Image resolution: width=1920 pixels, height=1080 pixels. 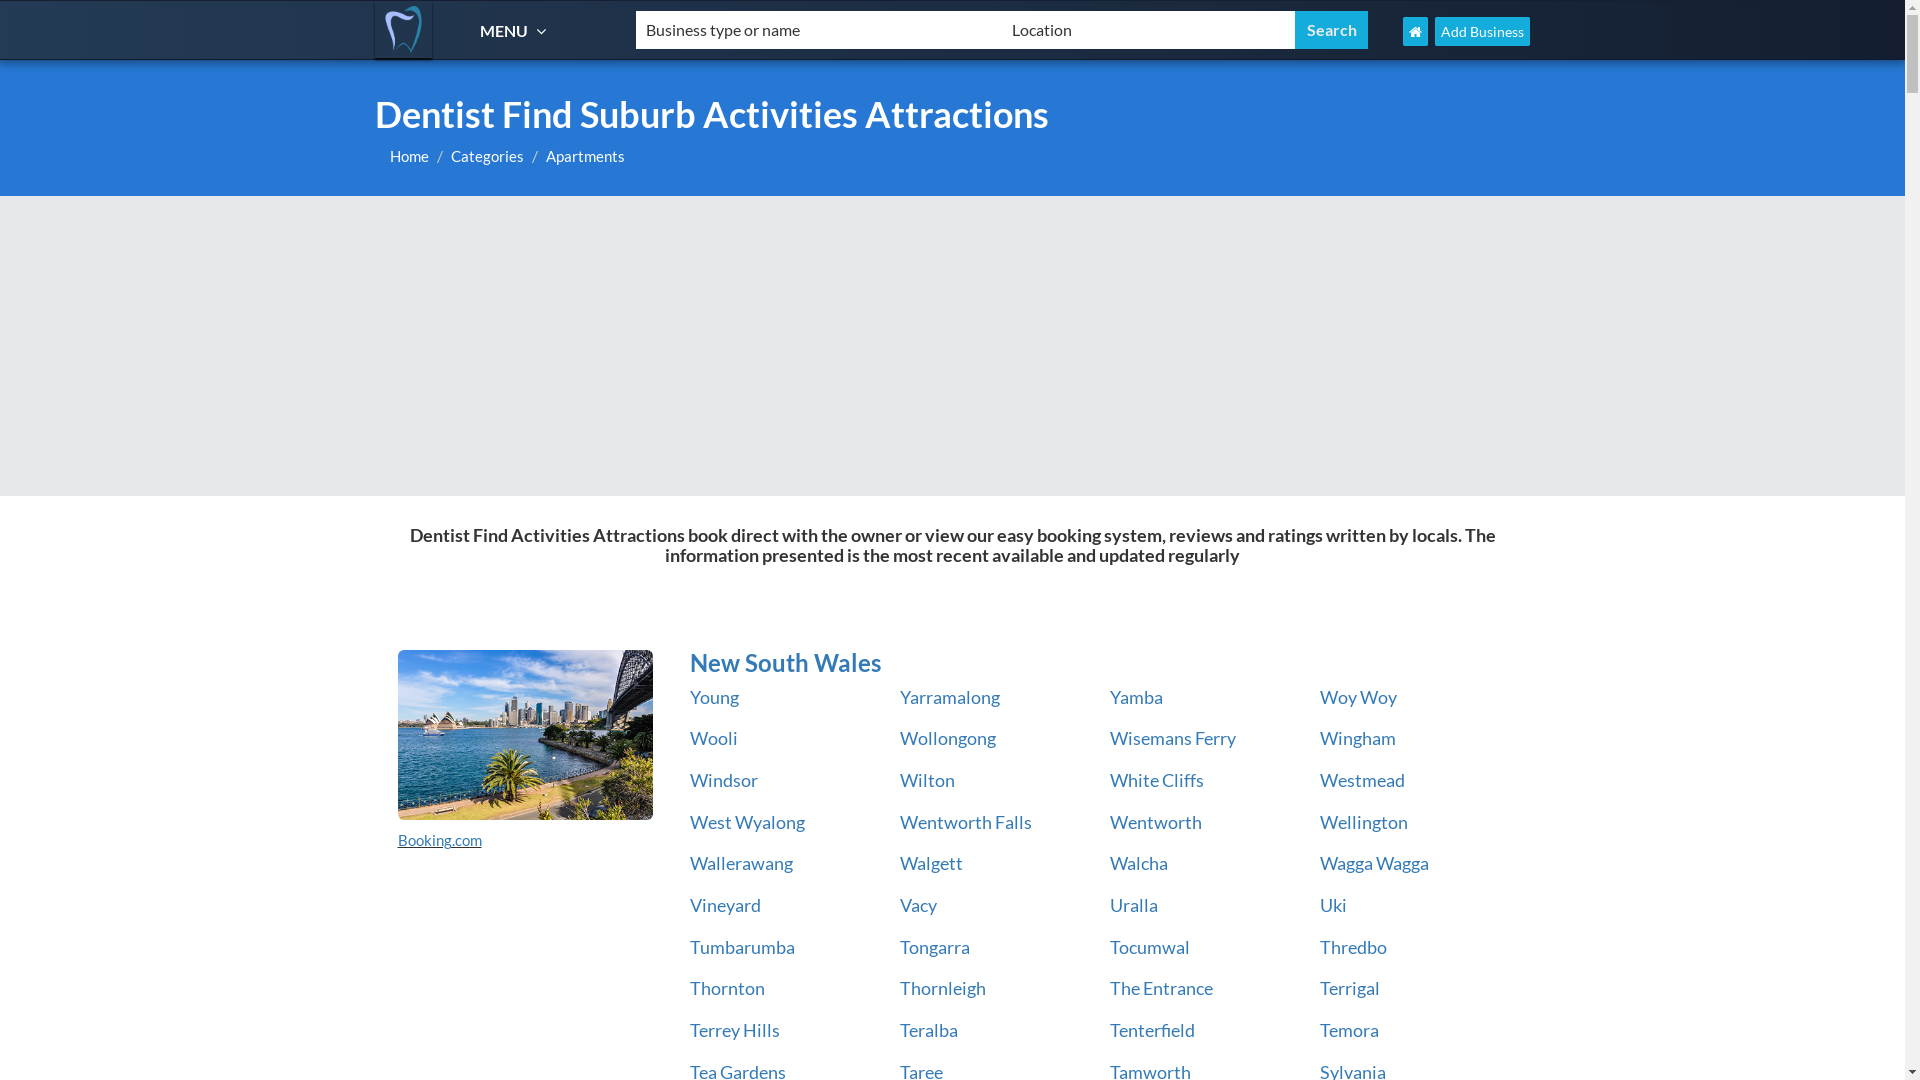 I want to click on Search, so click(x=1332, y=30).